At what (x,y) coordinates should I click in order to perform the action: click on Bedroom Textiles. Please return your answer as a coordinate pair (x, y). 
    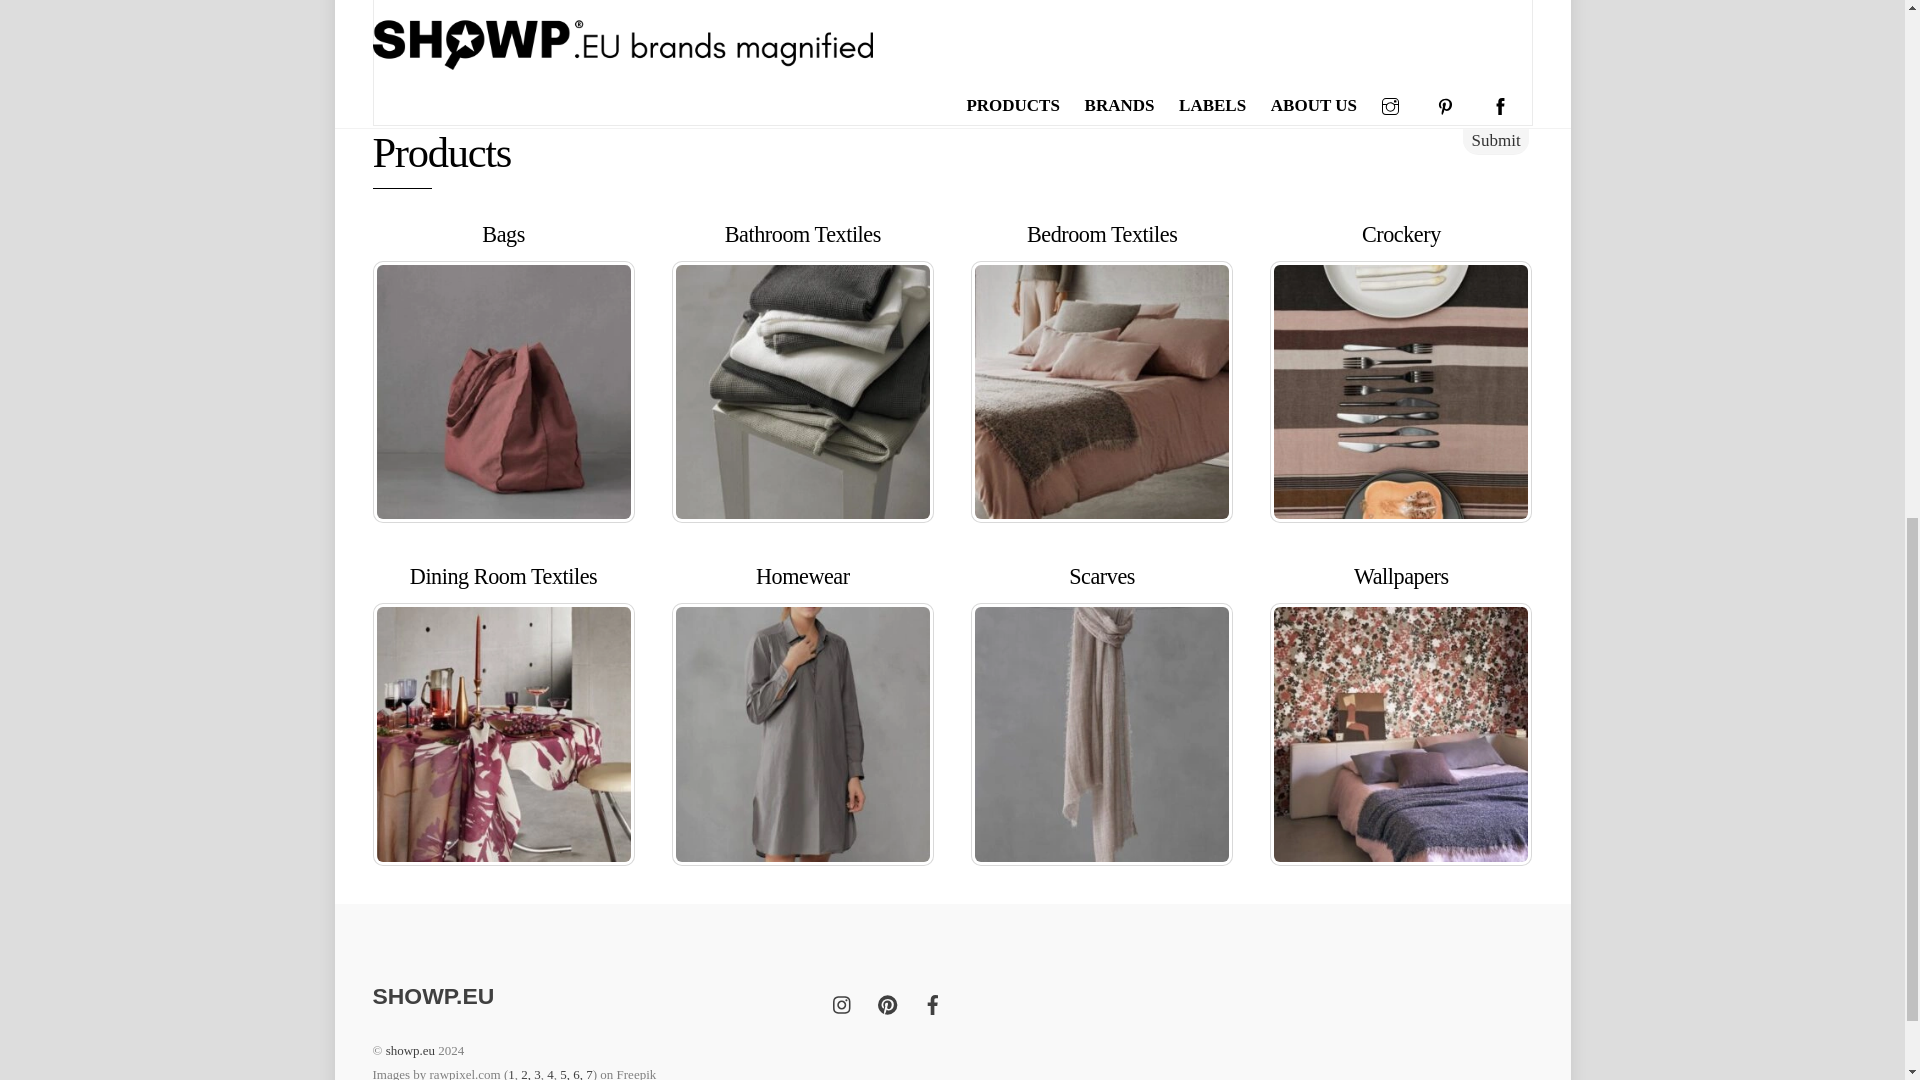
    Looking at the image, I should click on (1102, 392).